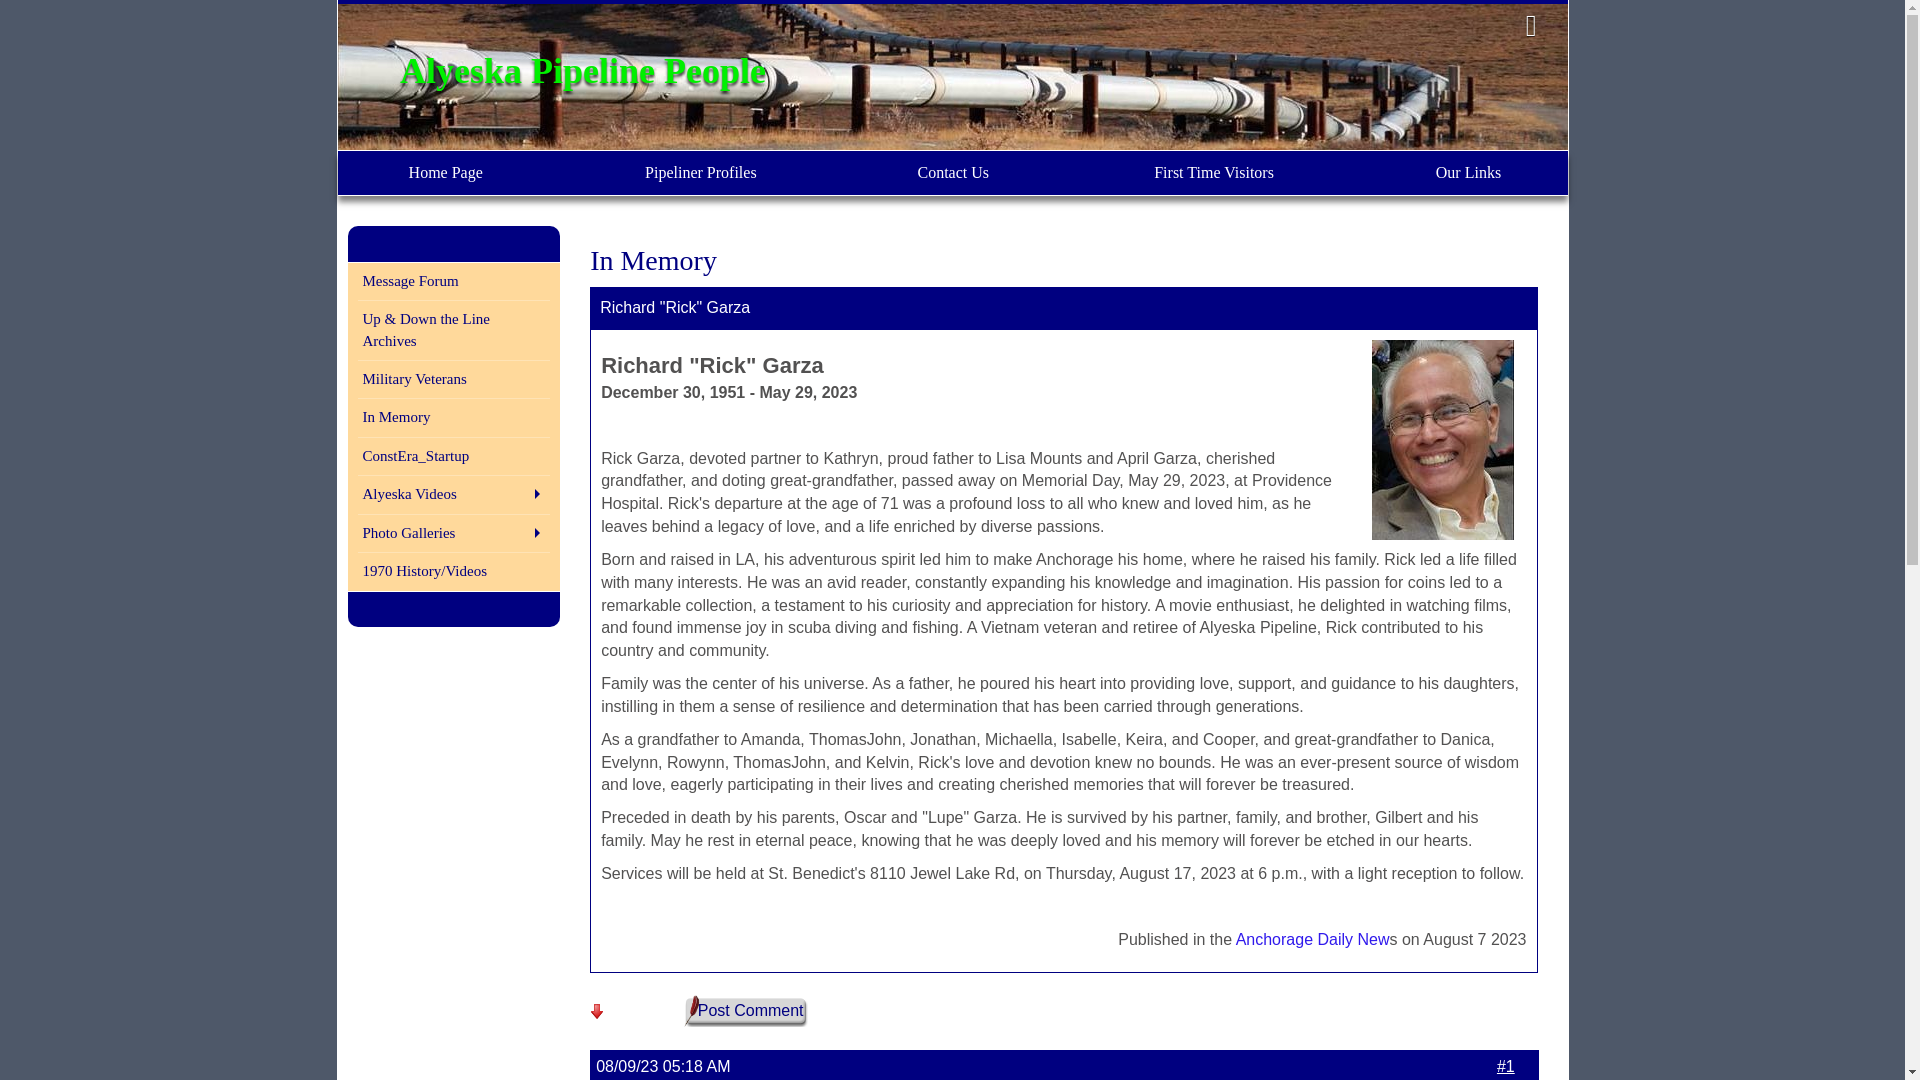 The height and width of the screenshot is (1080, 1920). Describe the element at coordinates (701, 173) in the screenshot. I see `Pipeliner Profiles` at that location.